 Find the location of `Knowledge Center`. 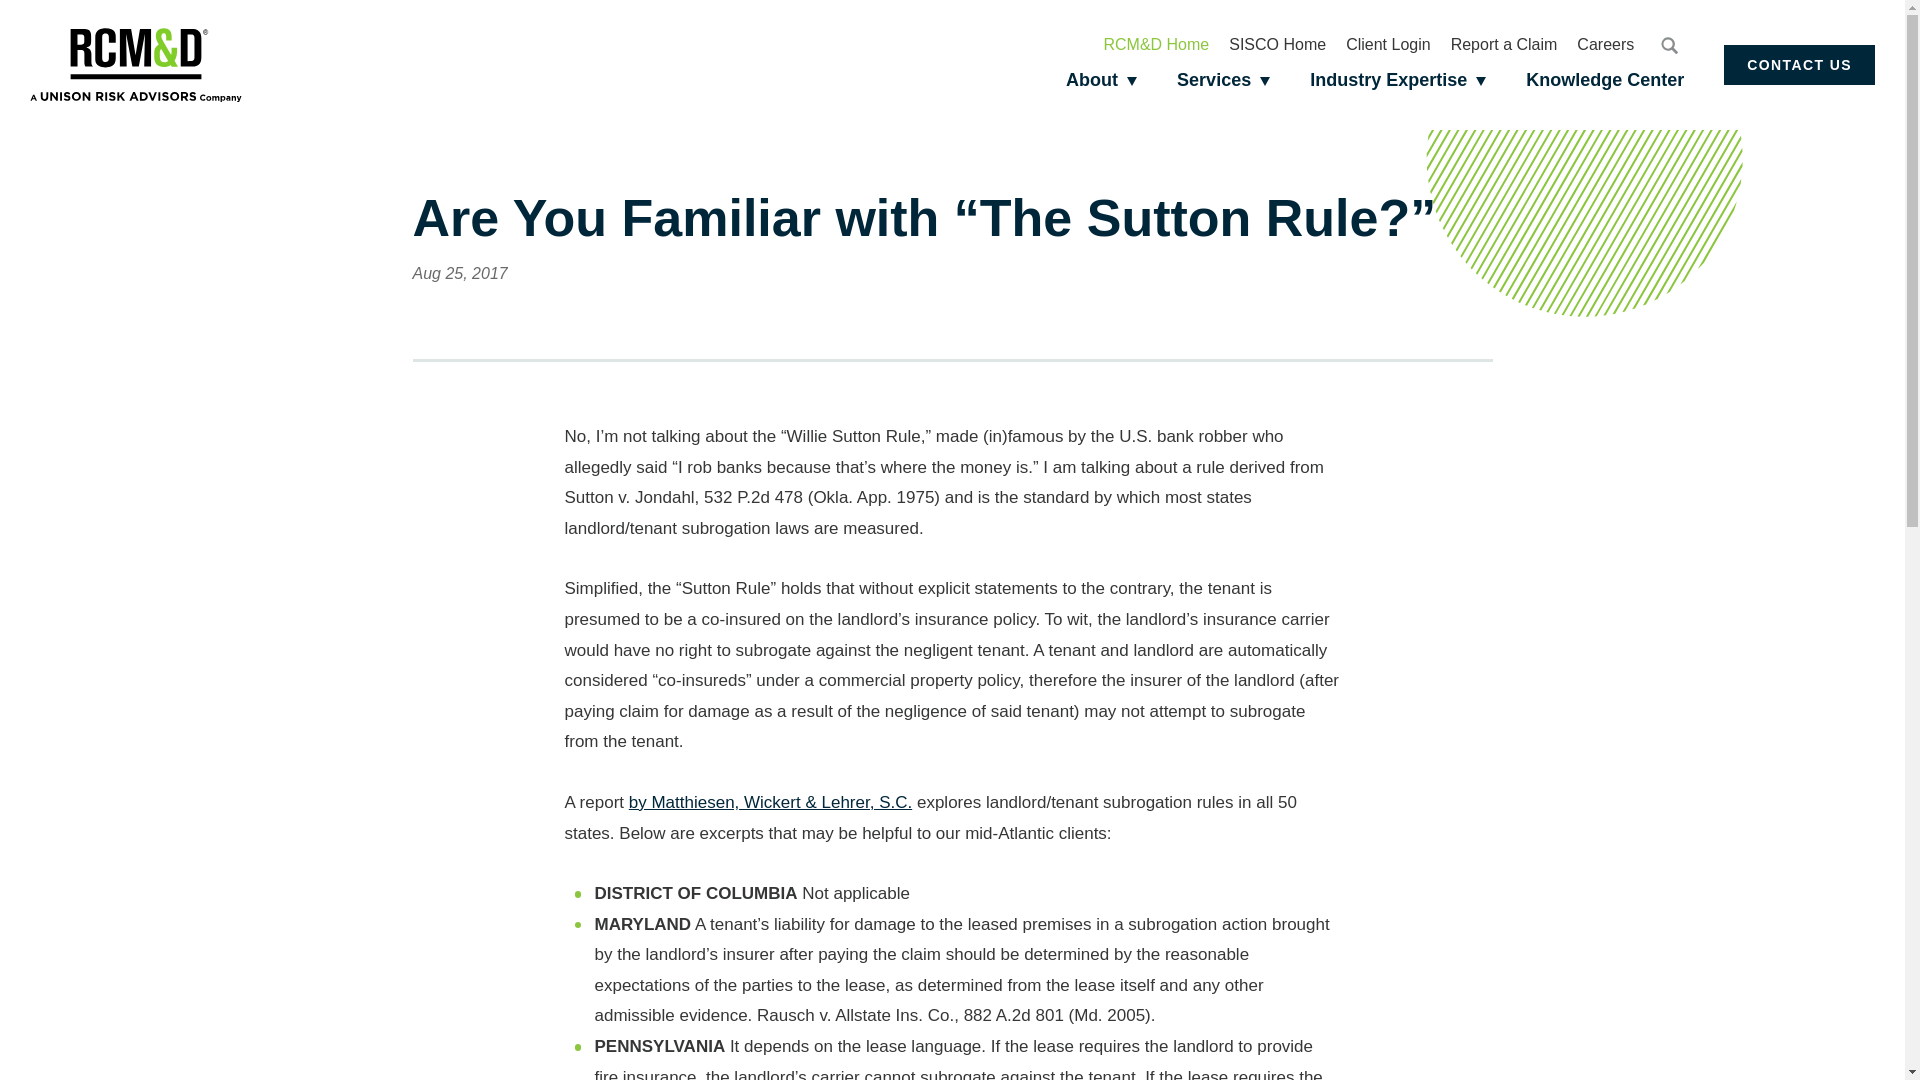

Knowledge Center is located at coordinates (1604, 80).